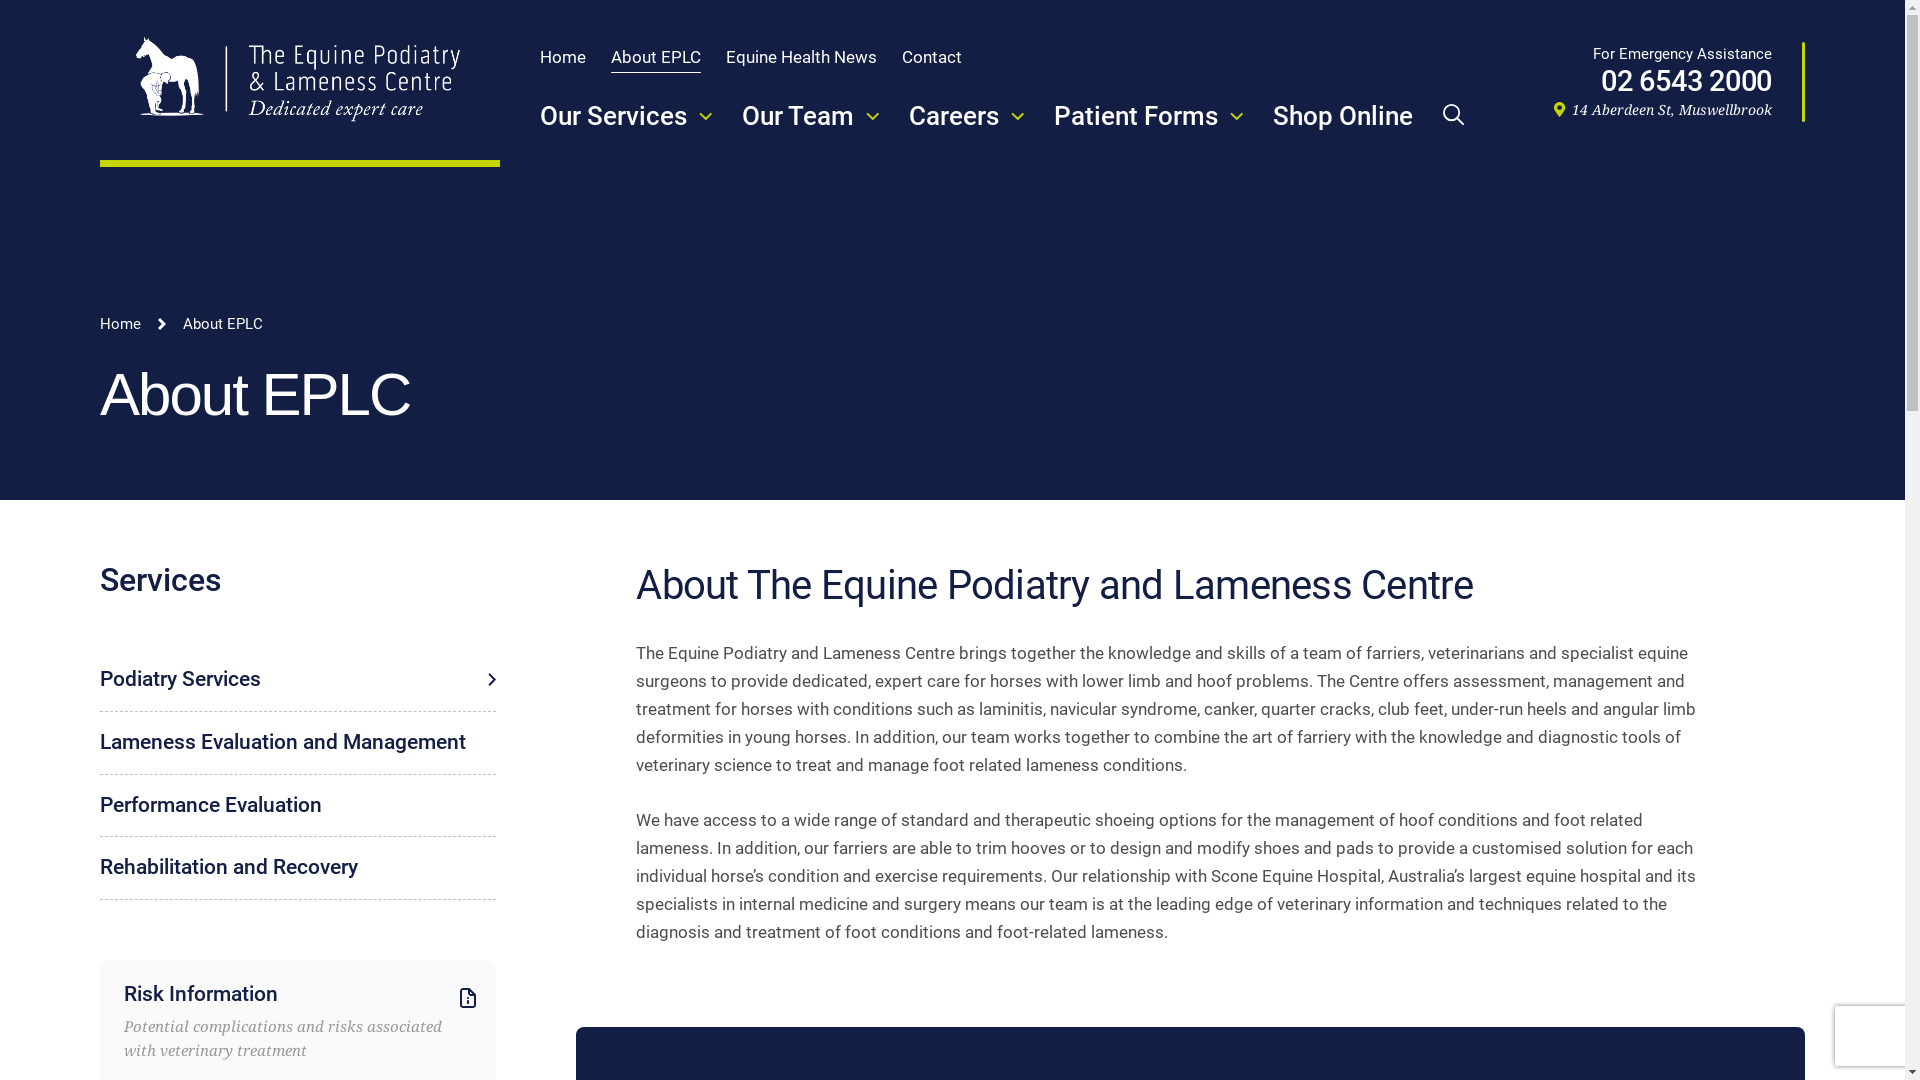 The image size is (1920, 1080). What do you see at coordinates (563, 57) in the screenshot?
I see `Home` at bounding box center [563, 57].